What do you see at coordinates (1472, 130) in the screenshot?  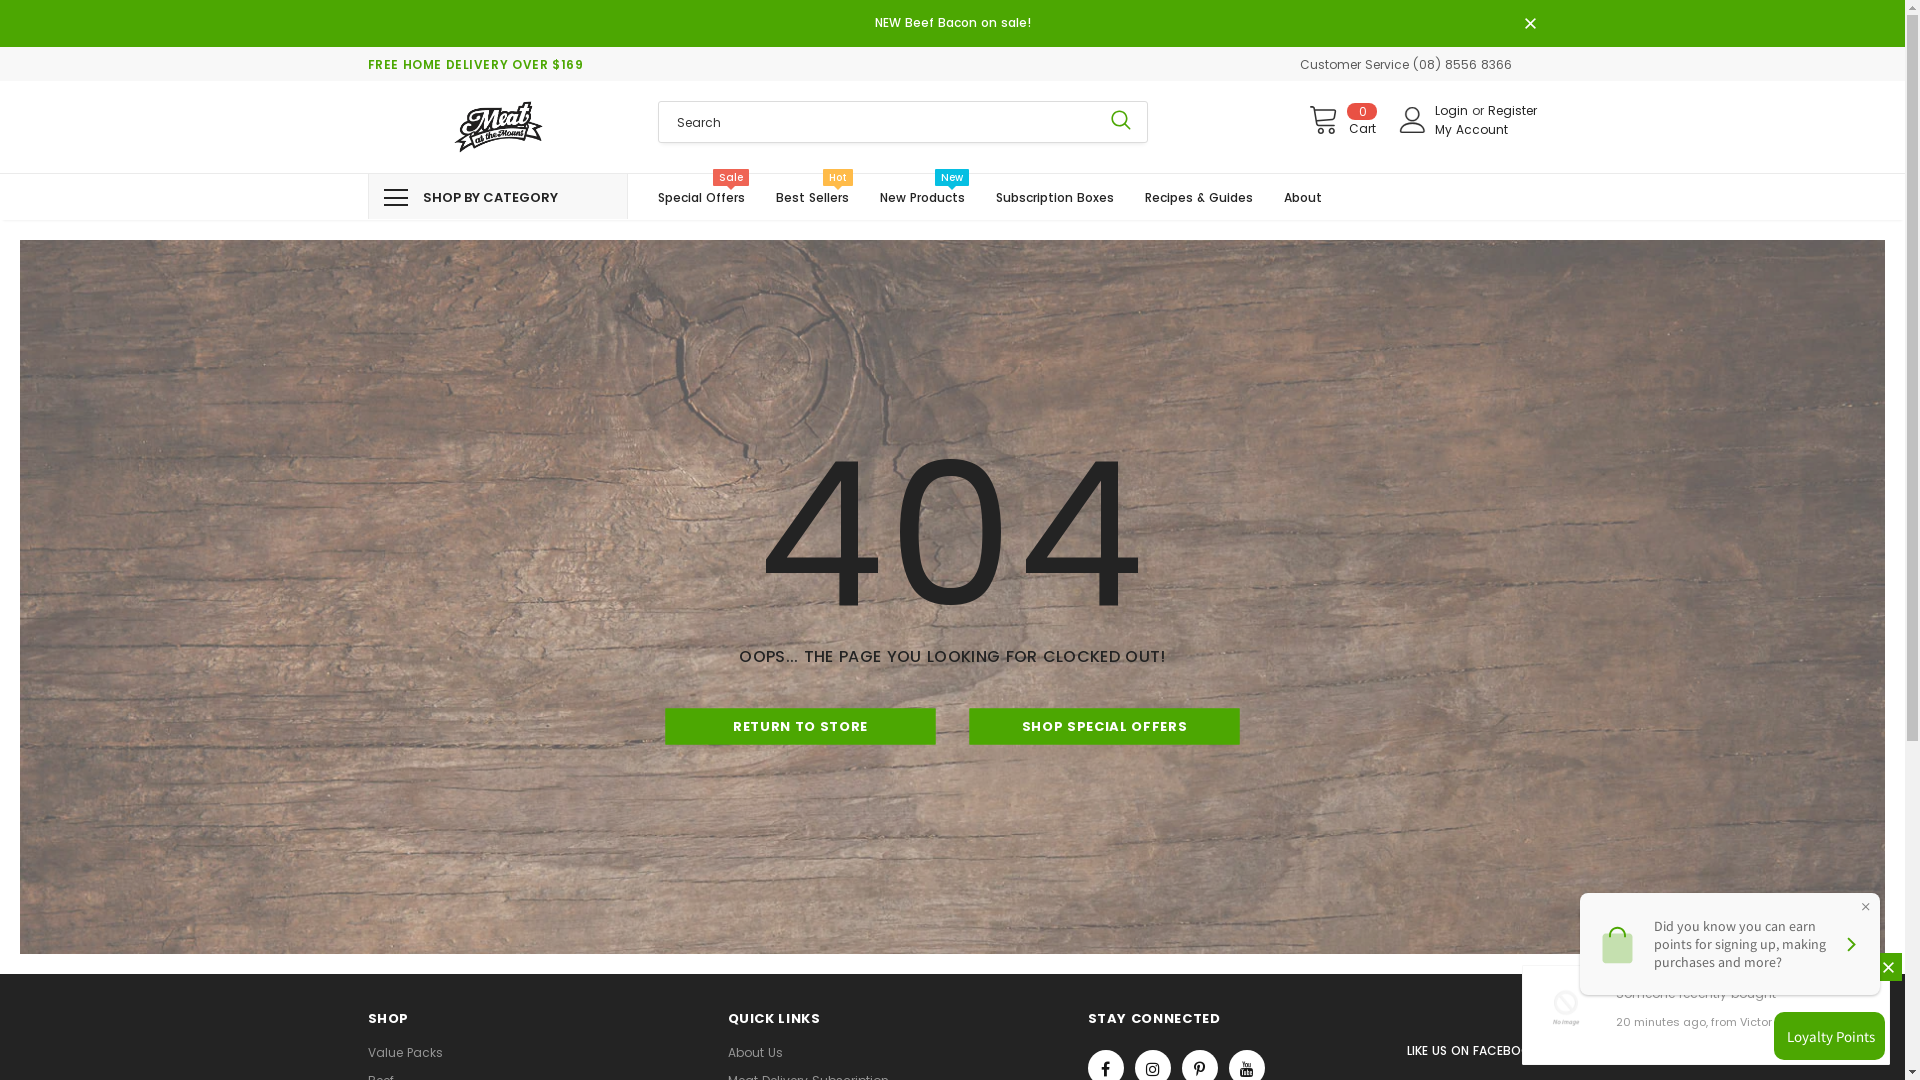 I see `My Account` at bounding box center [1472, 130].